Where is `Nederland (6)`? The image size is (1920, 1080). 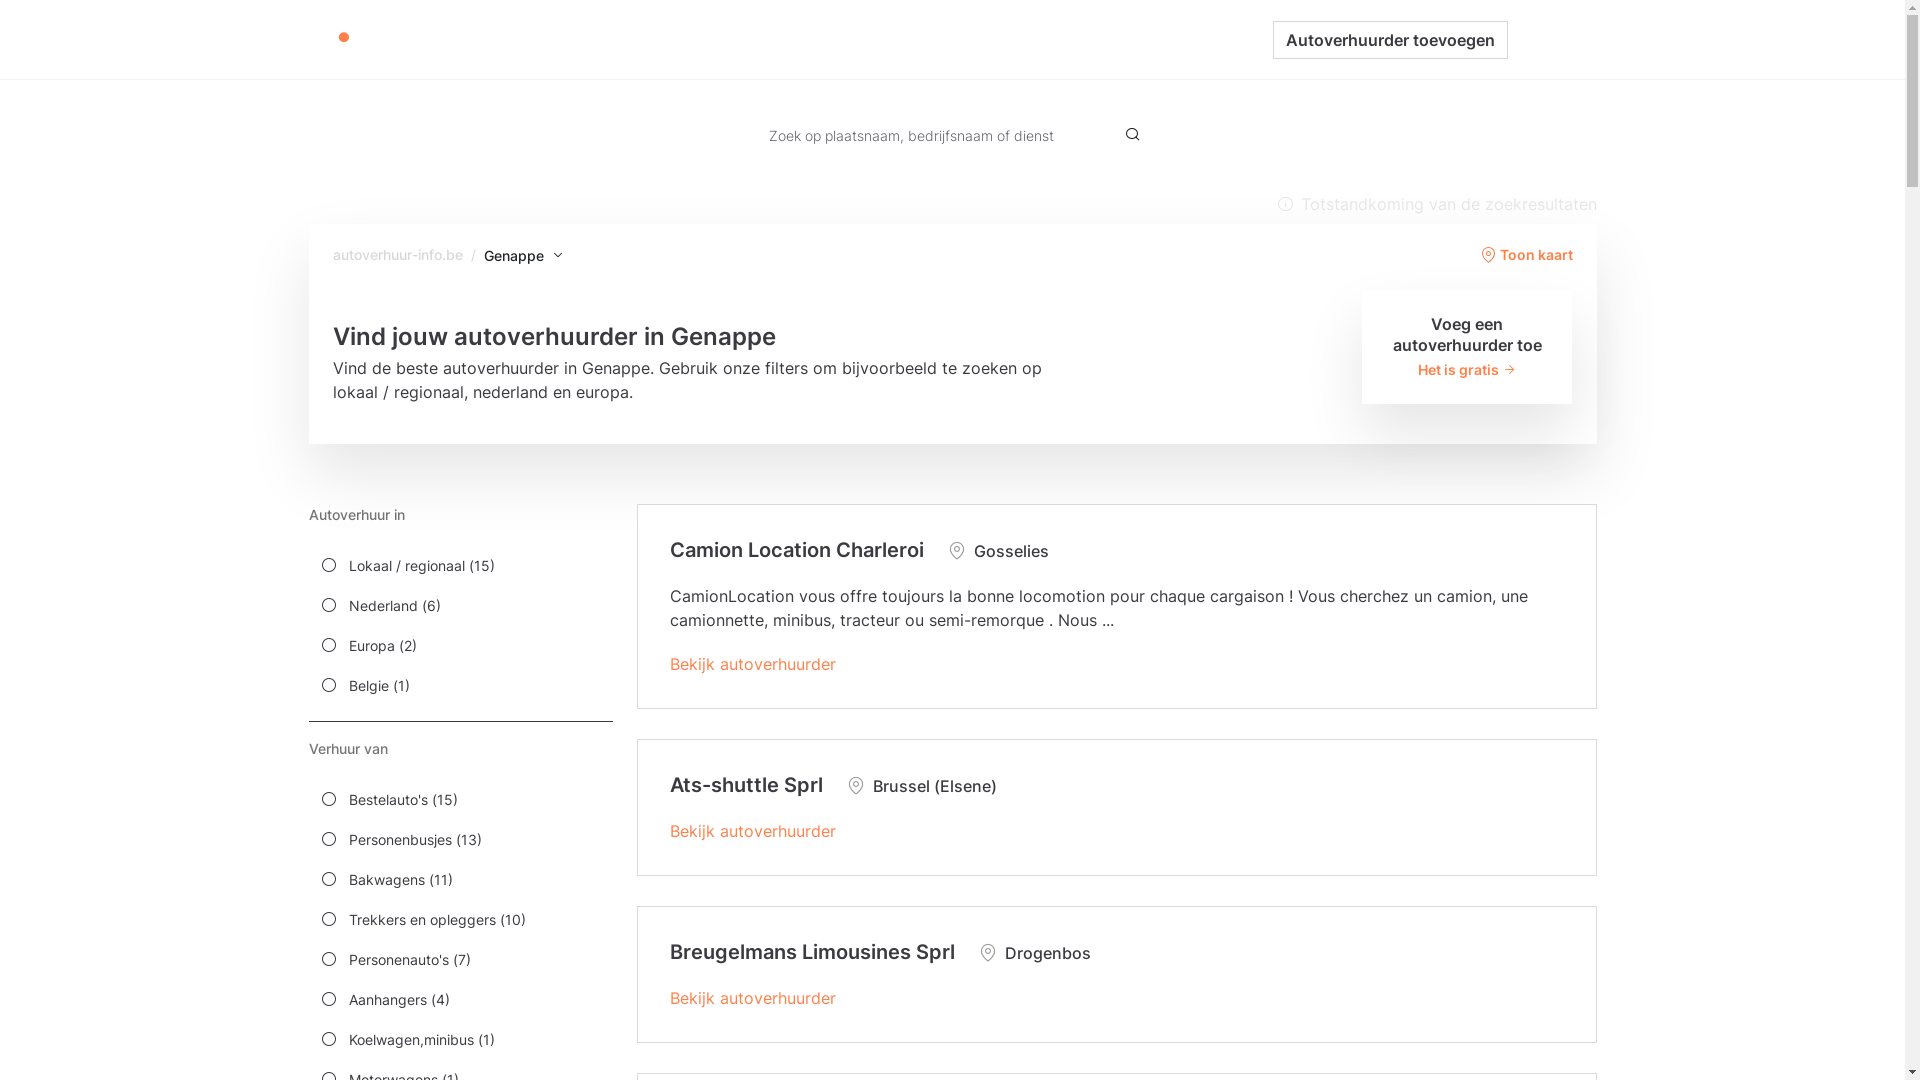
Nederland (6) is located at coordinates (460, 605).